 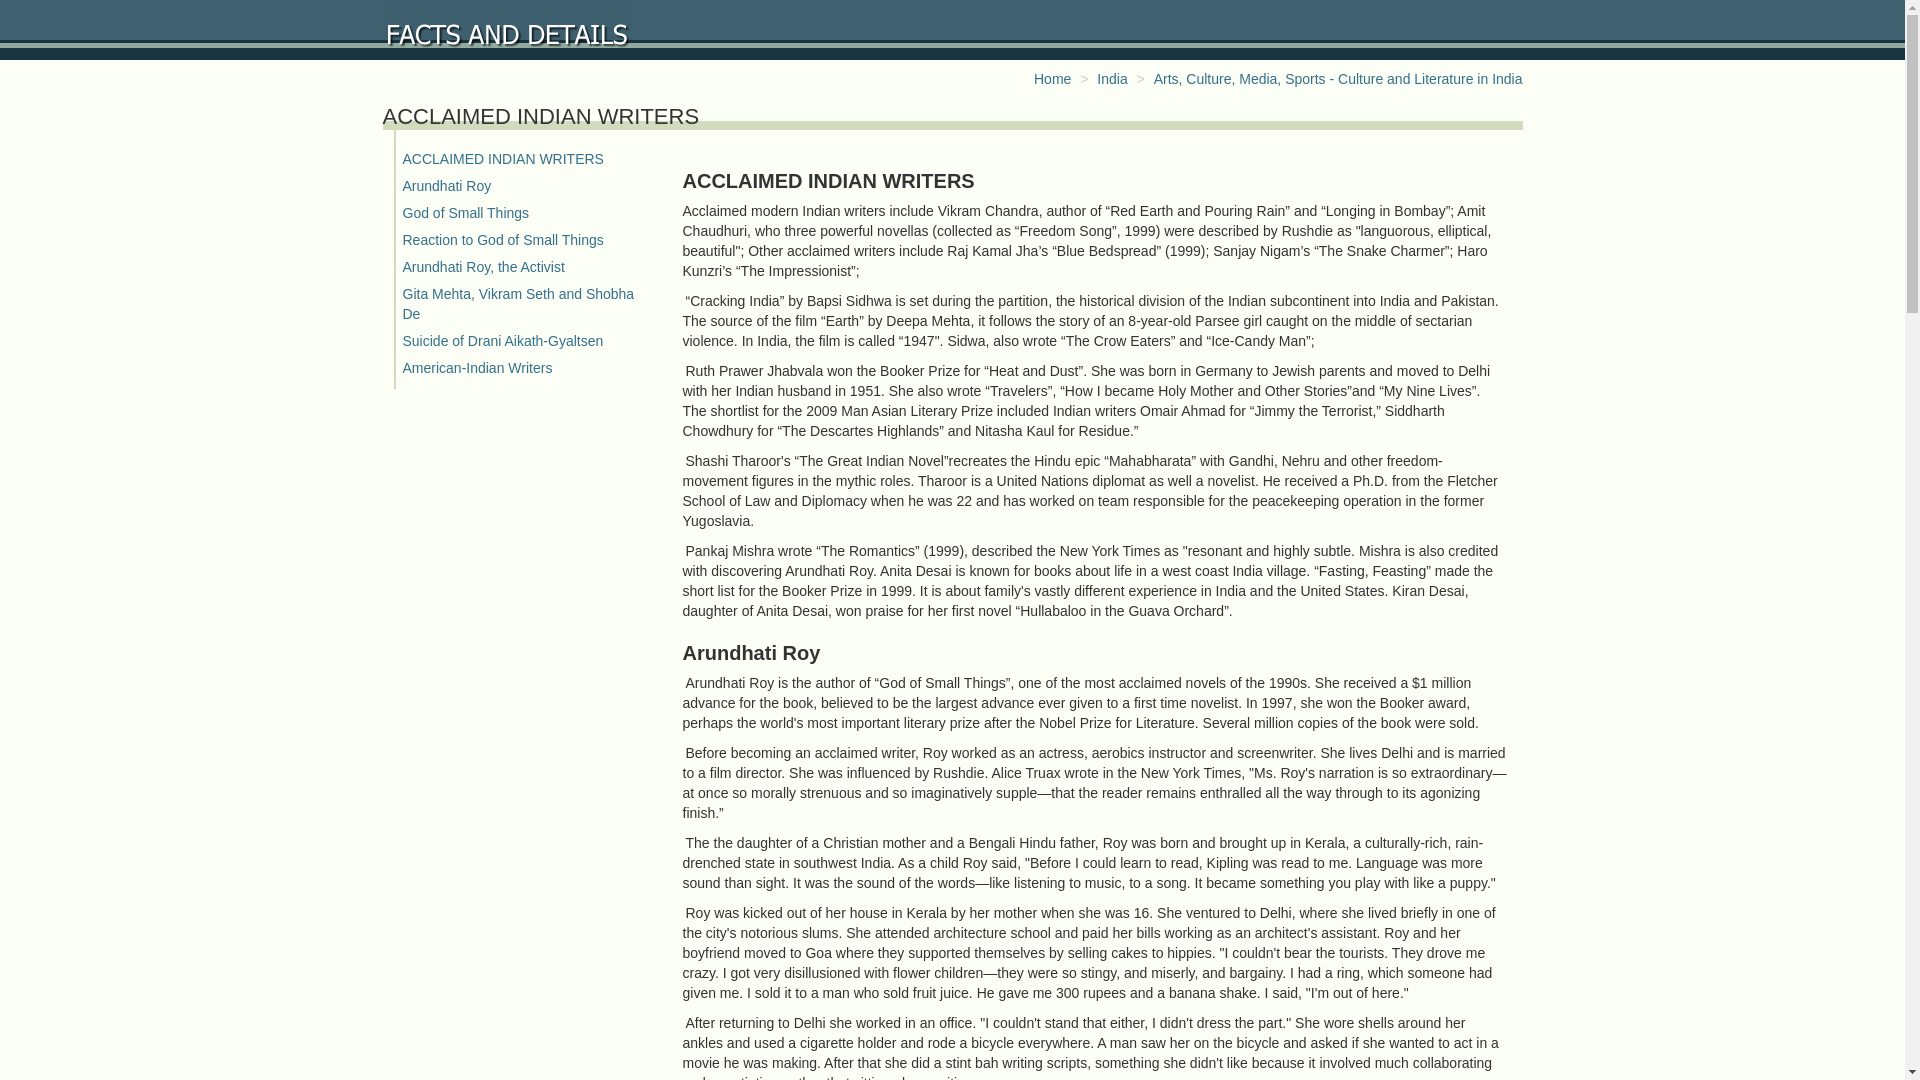 I want to click on Gita Mehta, Vikram Seth and Shobha De, so click(x=517, y=304).